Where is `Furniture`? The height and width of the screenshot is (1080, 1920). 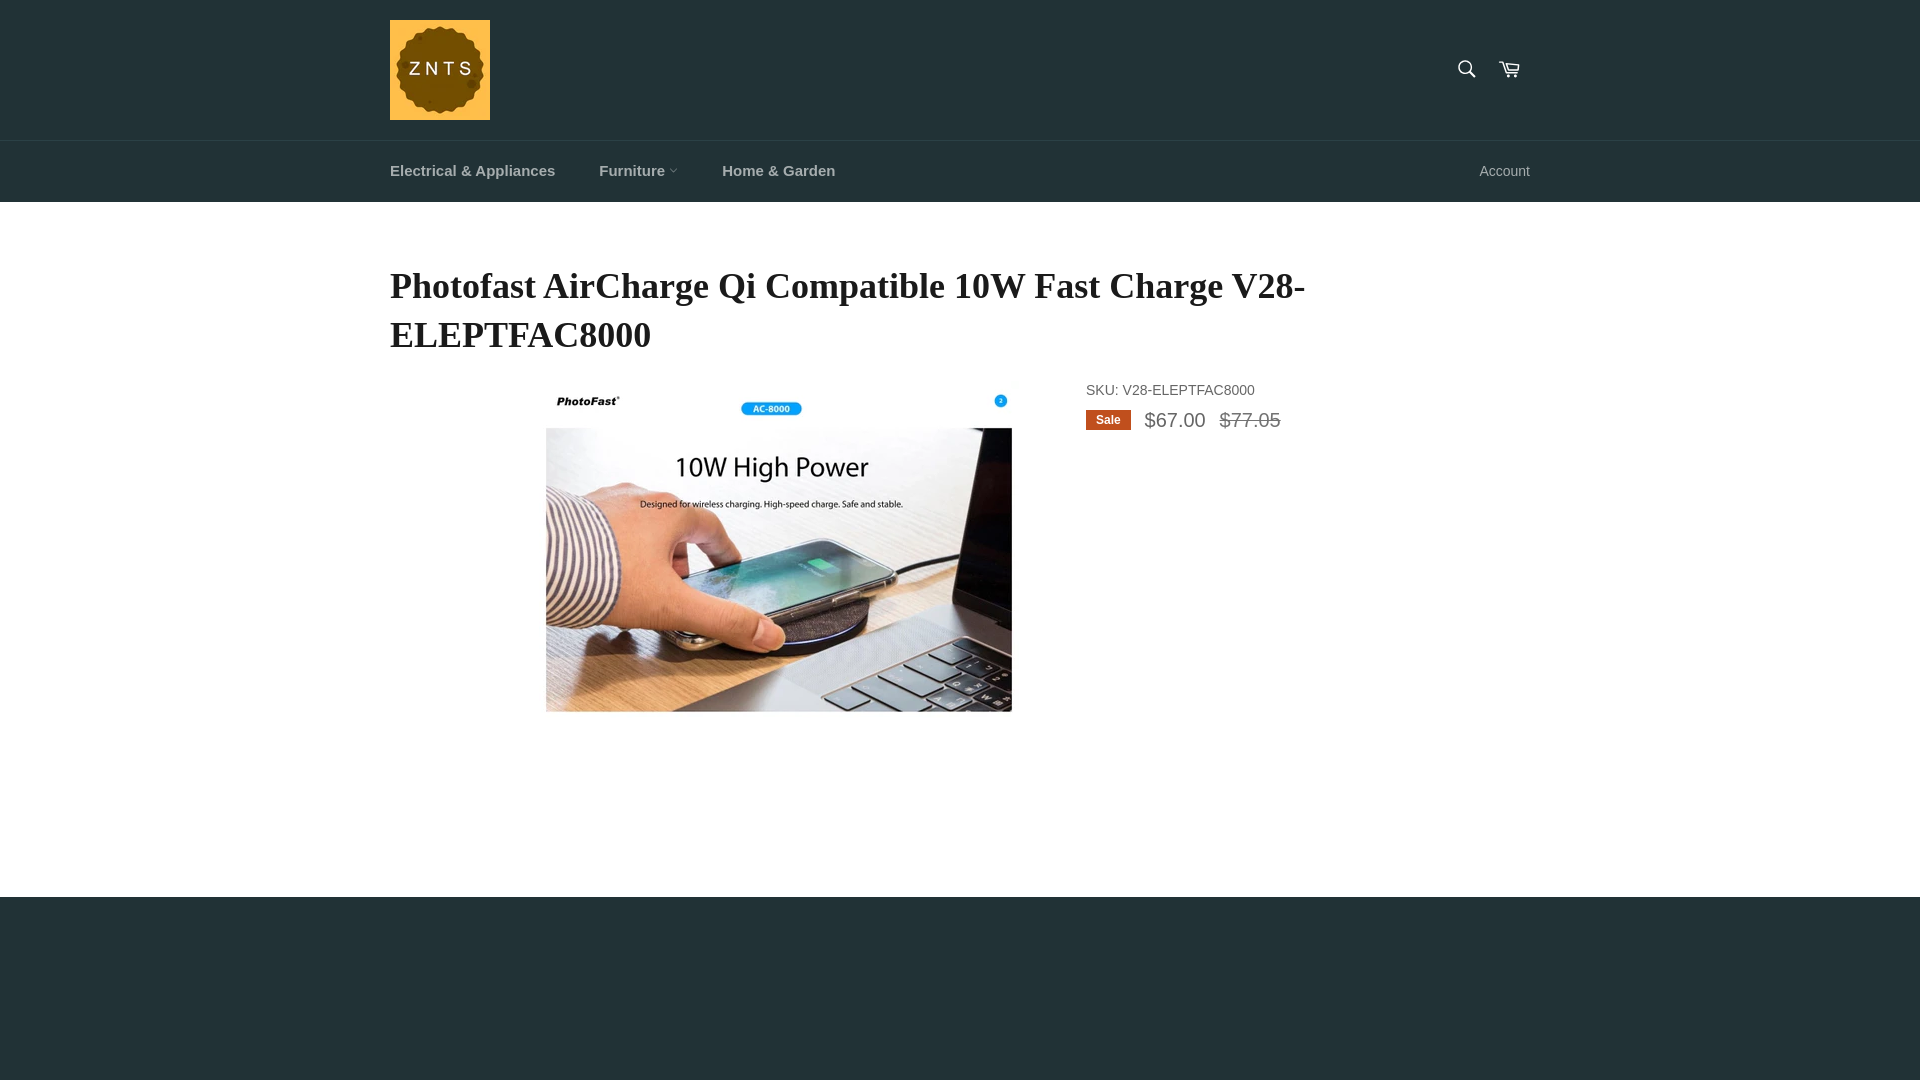 Furniture is located at coordinates (638, 171).